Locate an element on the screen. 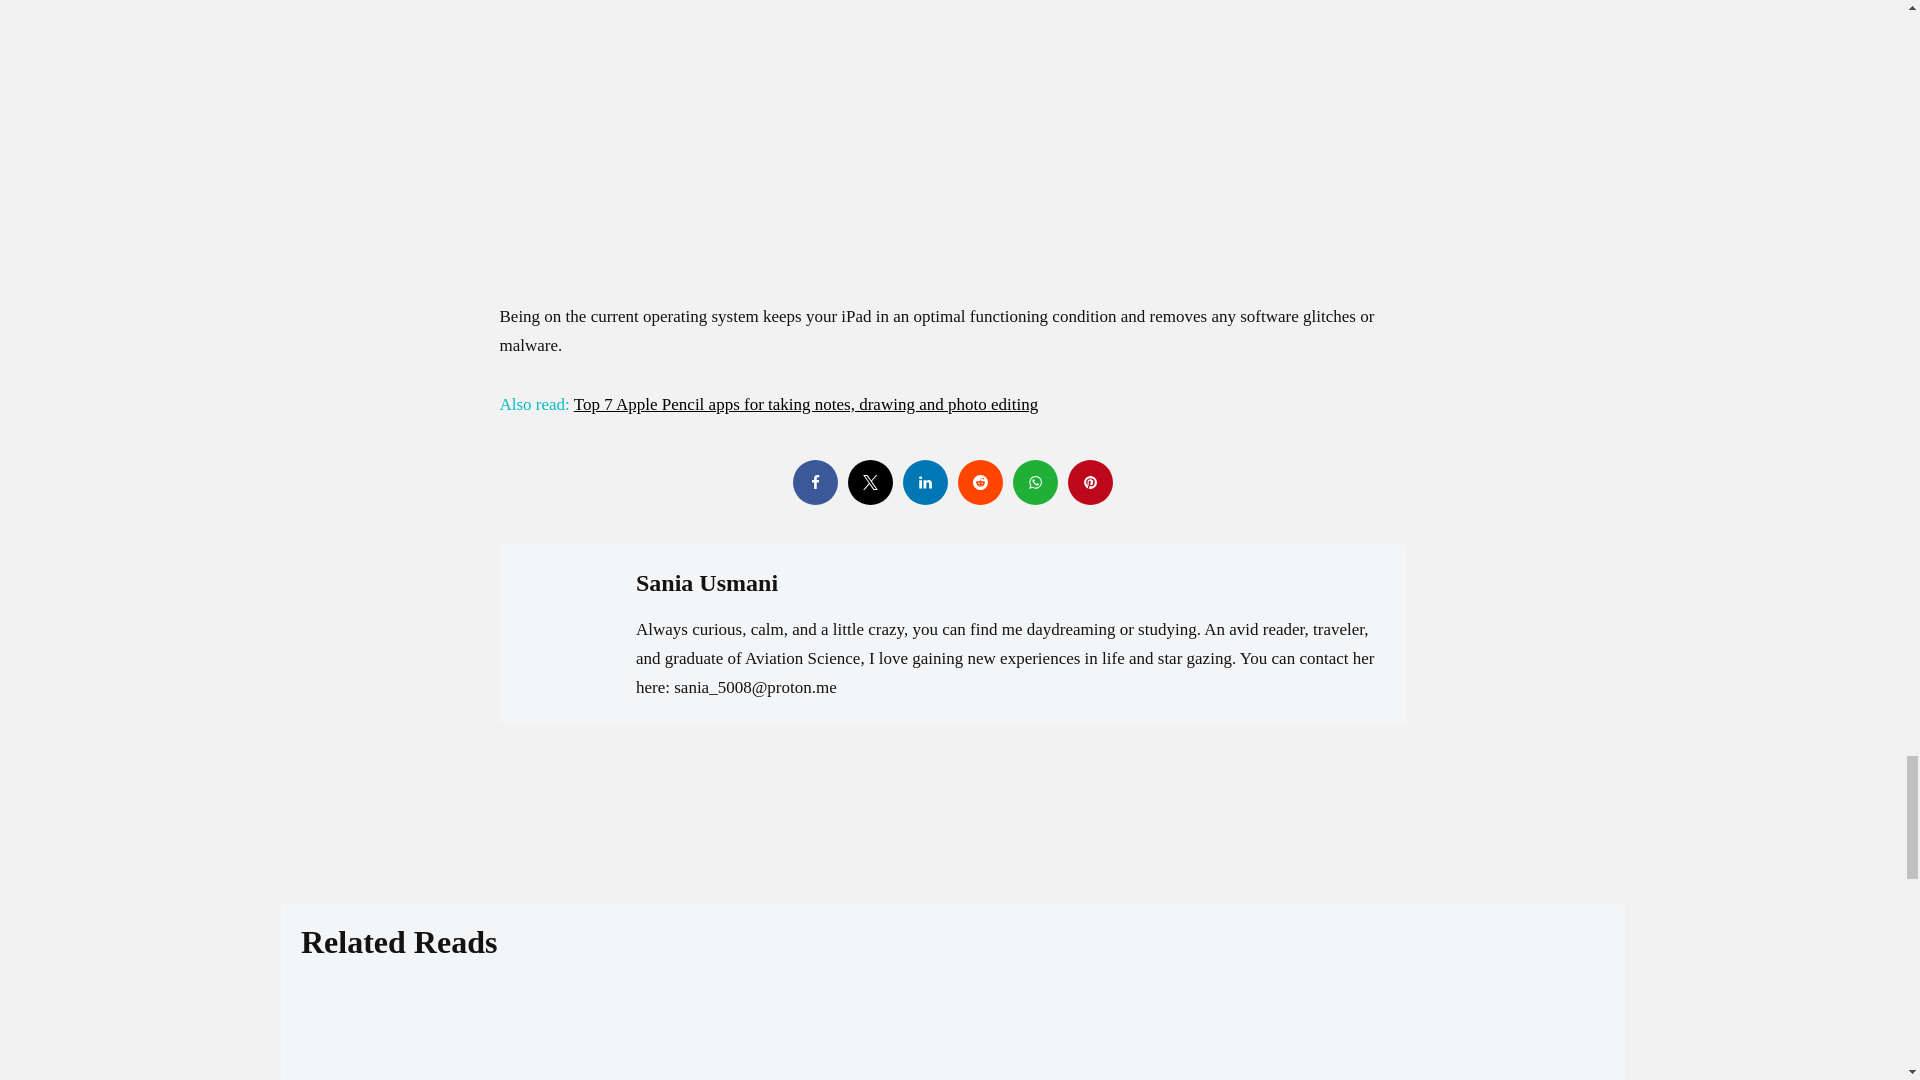 The width and height of the screenshot is (1920, 1080). Linkedin is located at coordinates (924, 482).